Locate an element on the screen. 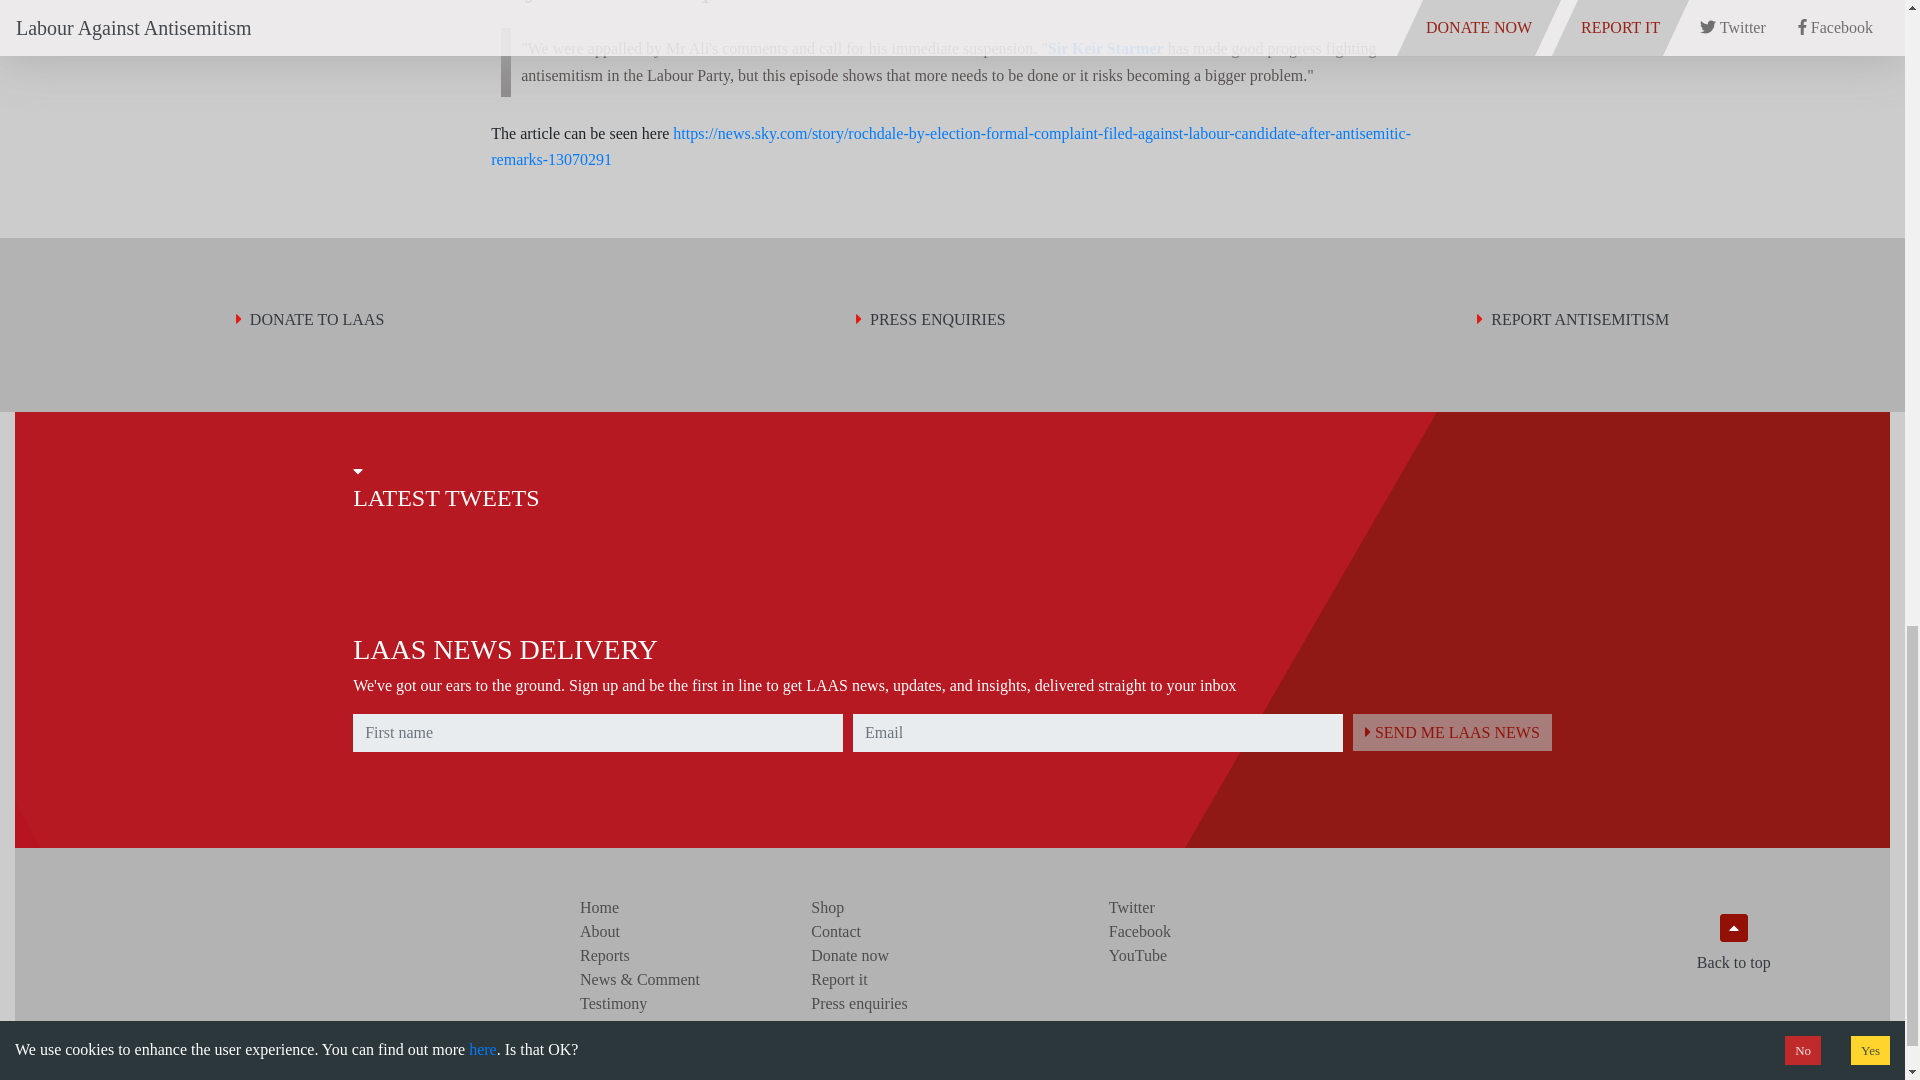 This screenshot has height=1080, width=1920. Facebook is located at coordinates (1140, 931).